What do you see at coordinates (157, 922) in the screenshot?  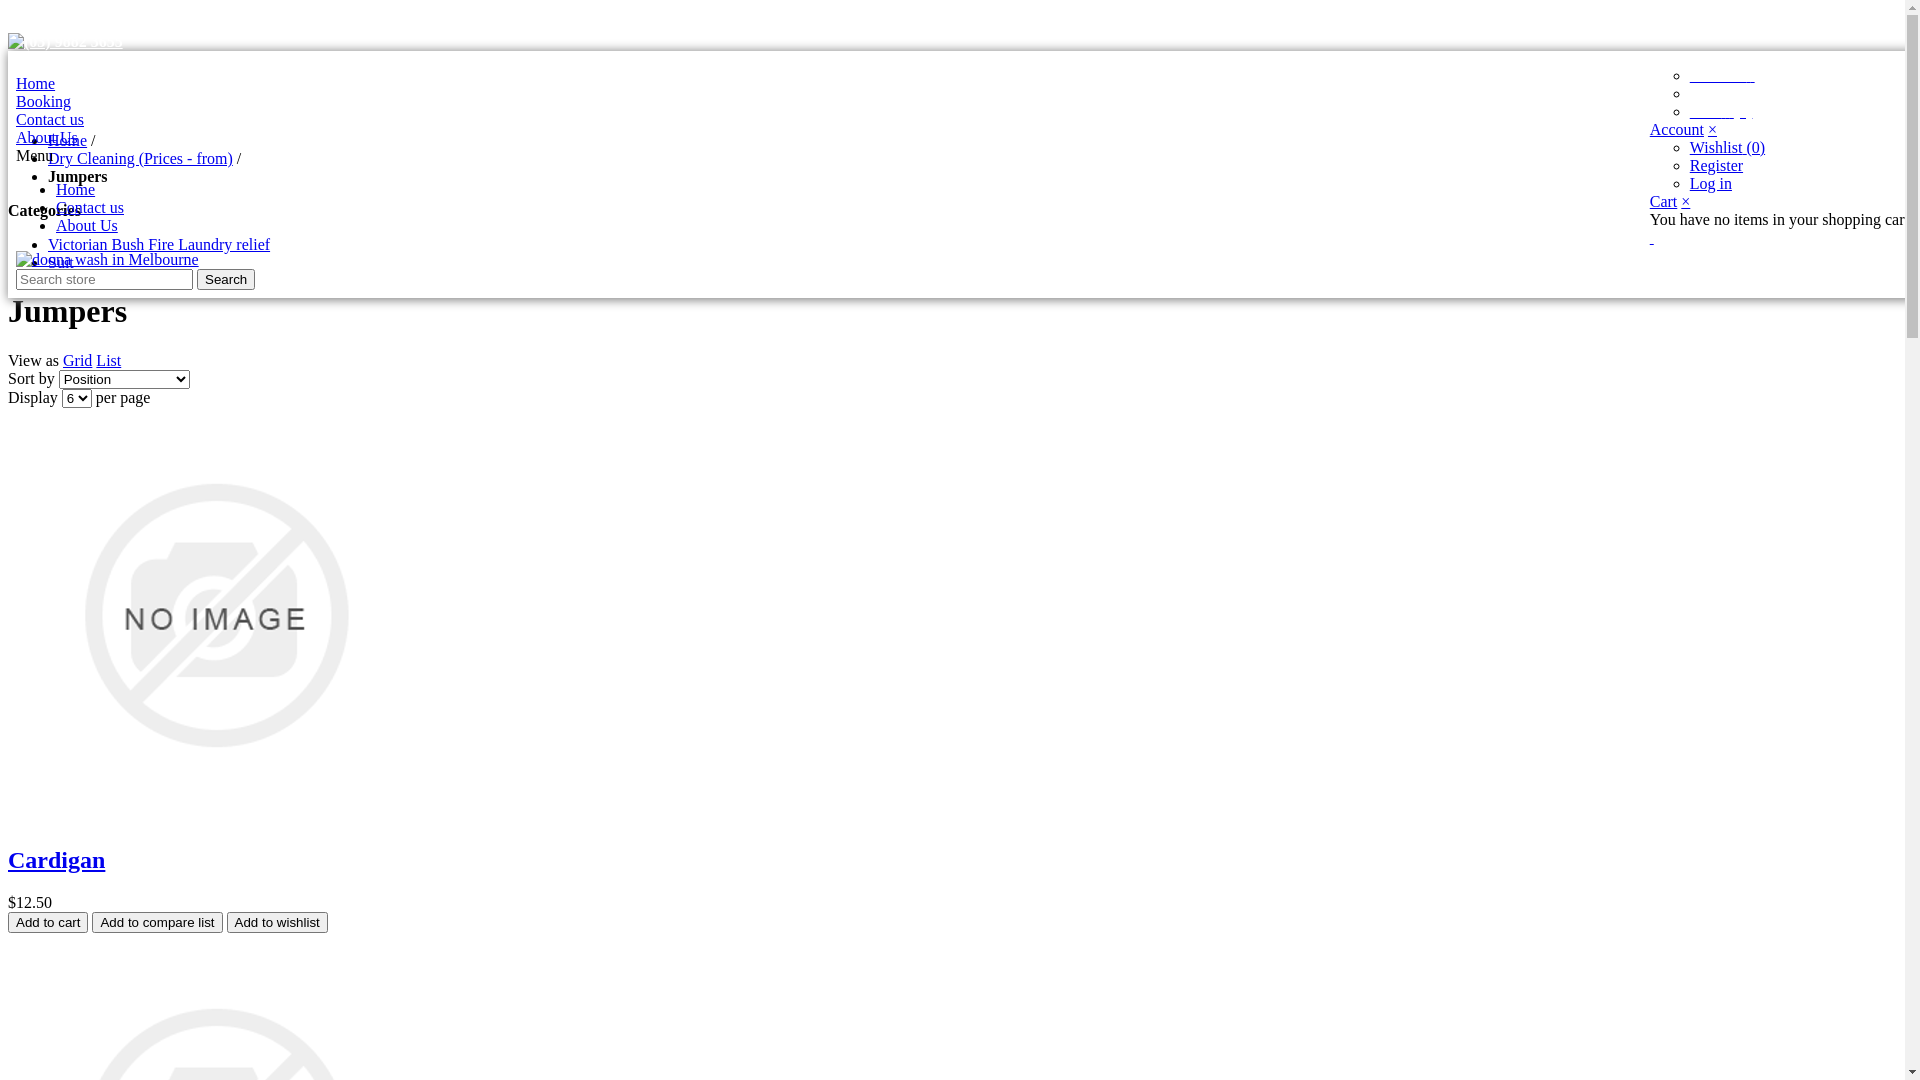 I see `Add to compare list` at bounding box center [157, 922].